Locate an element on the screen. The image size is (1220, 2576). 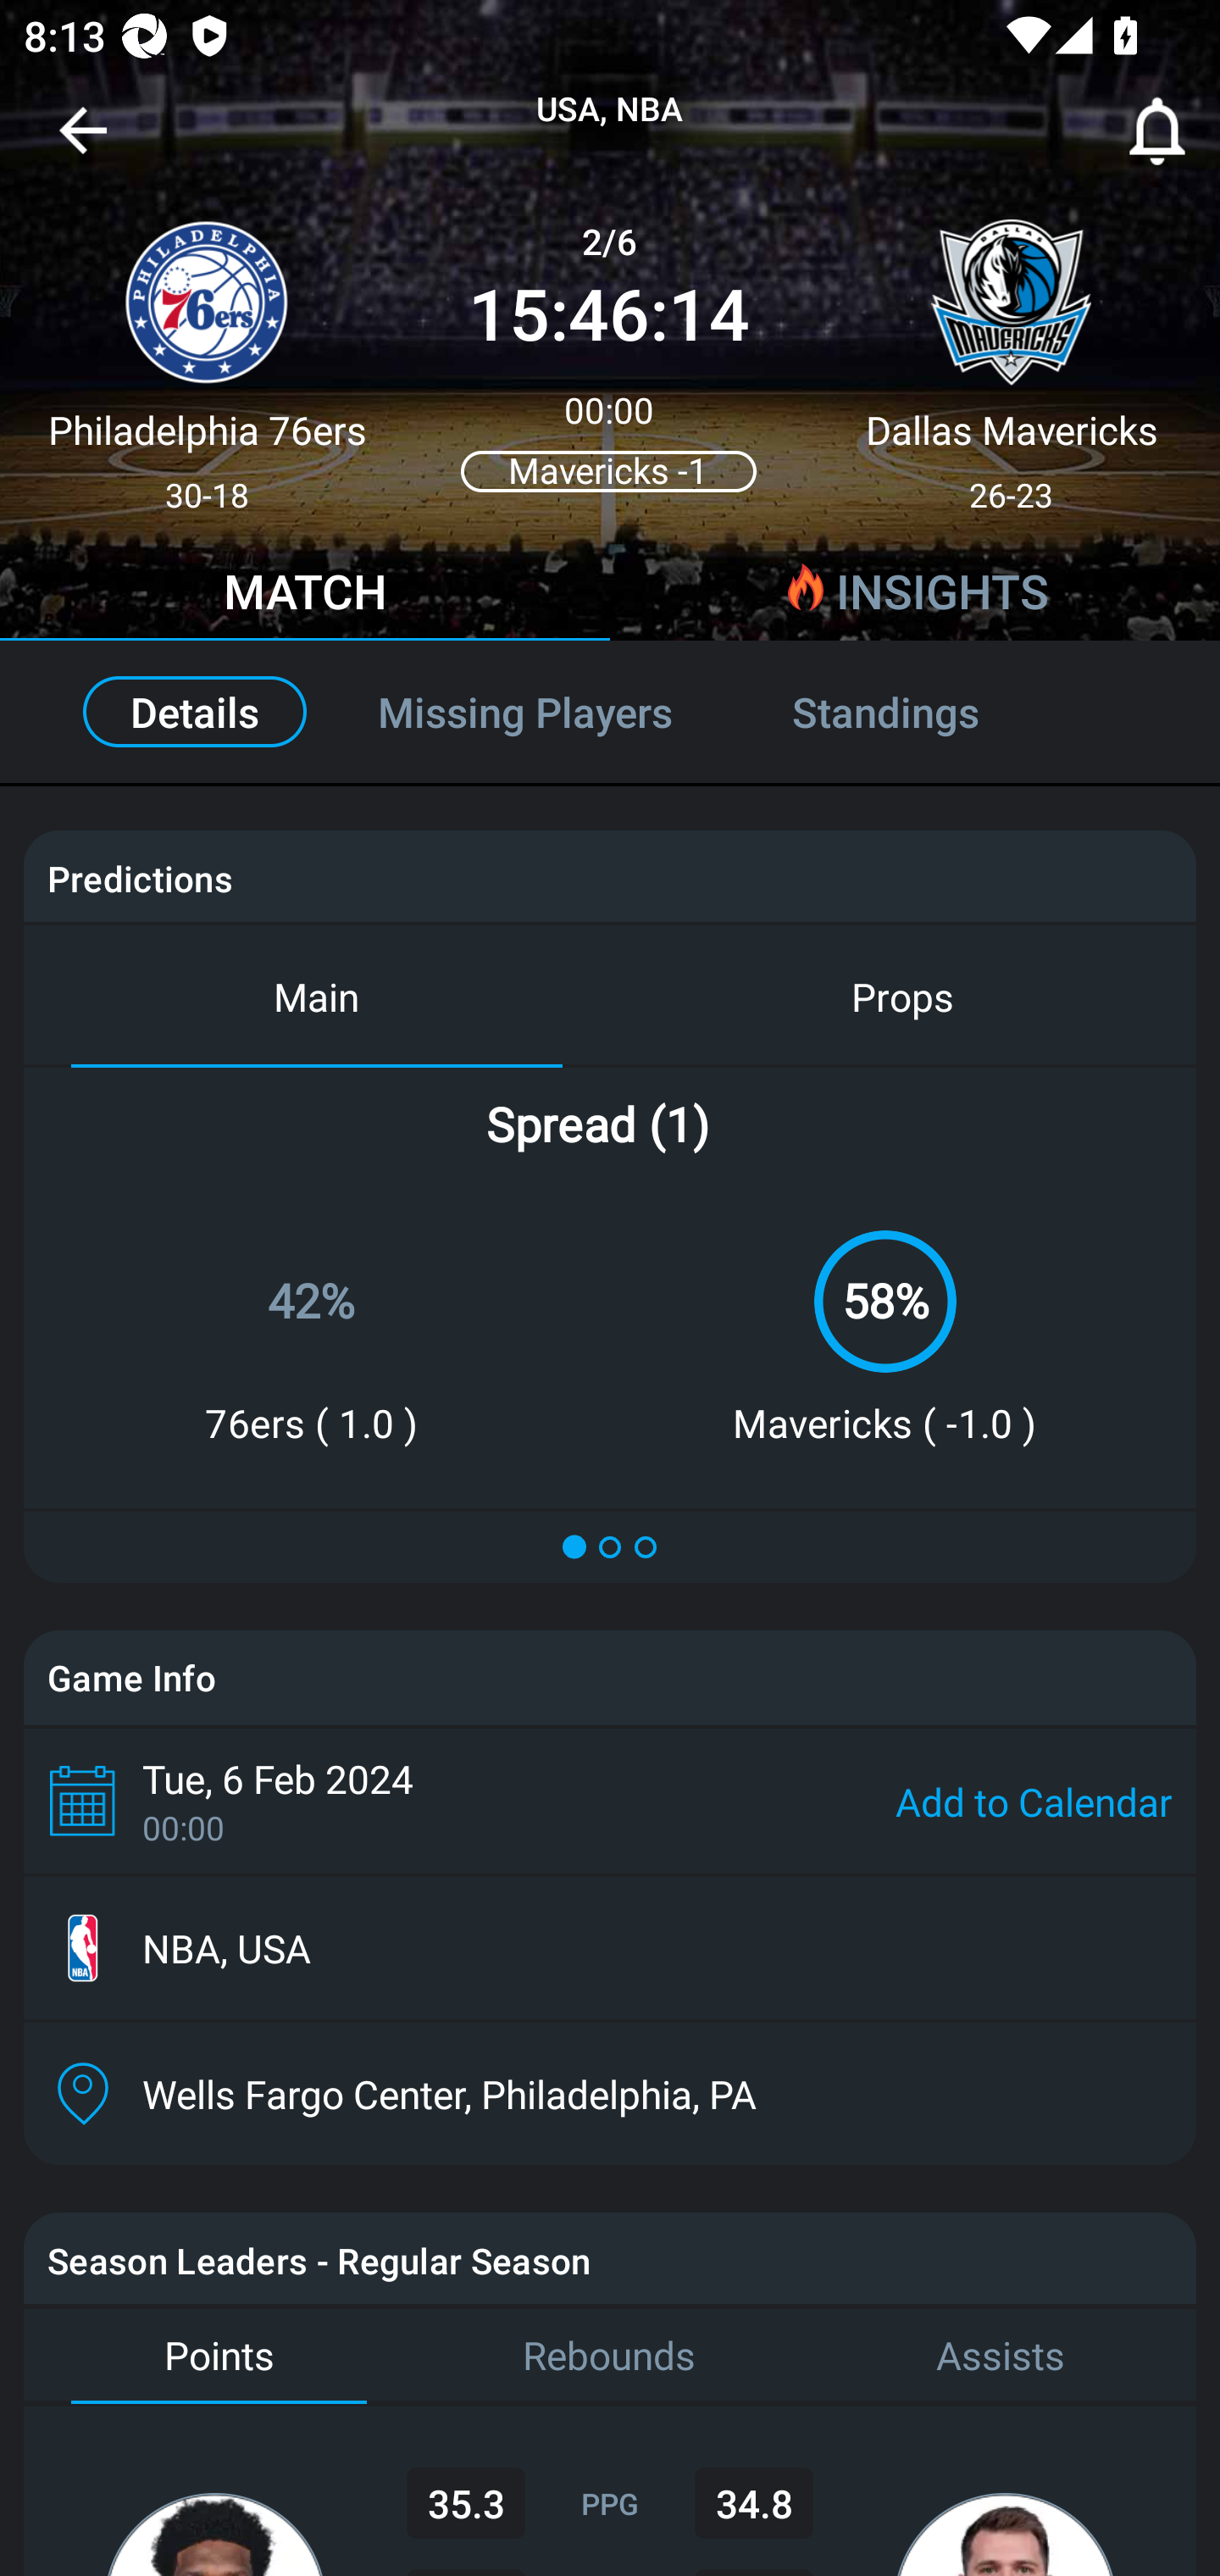
MATCH is located at coordinates (305, 596).